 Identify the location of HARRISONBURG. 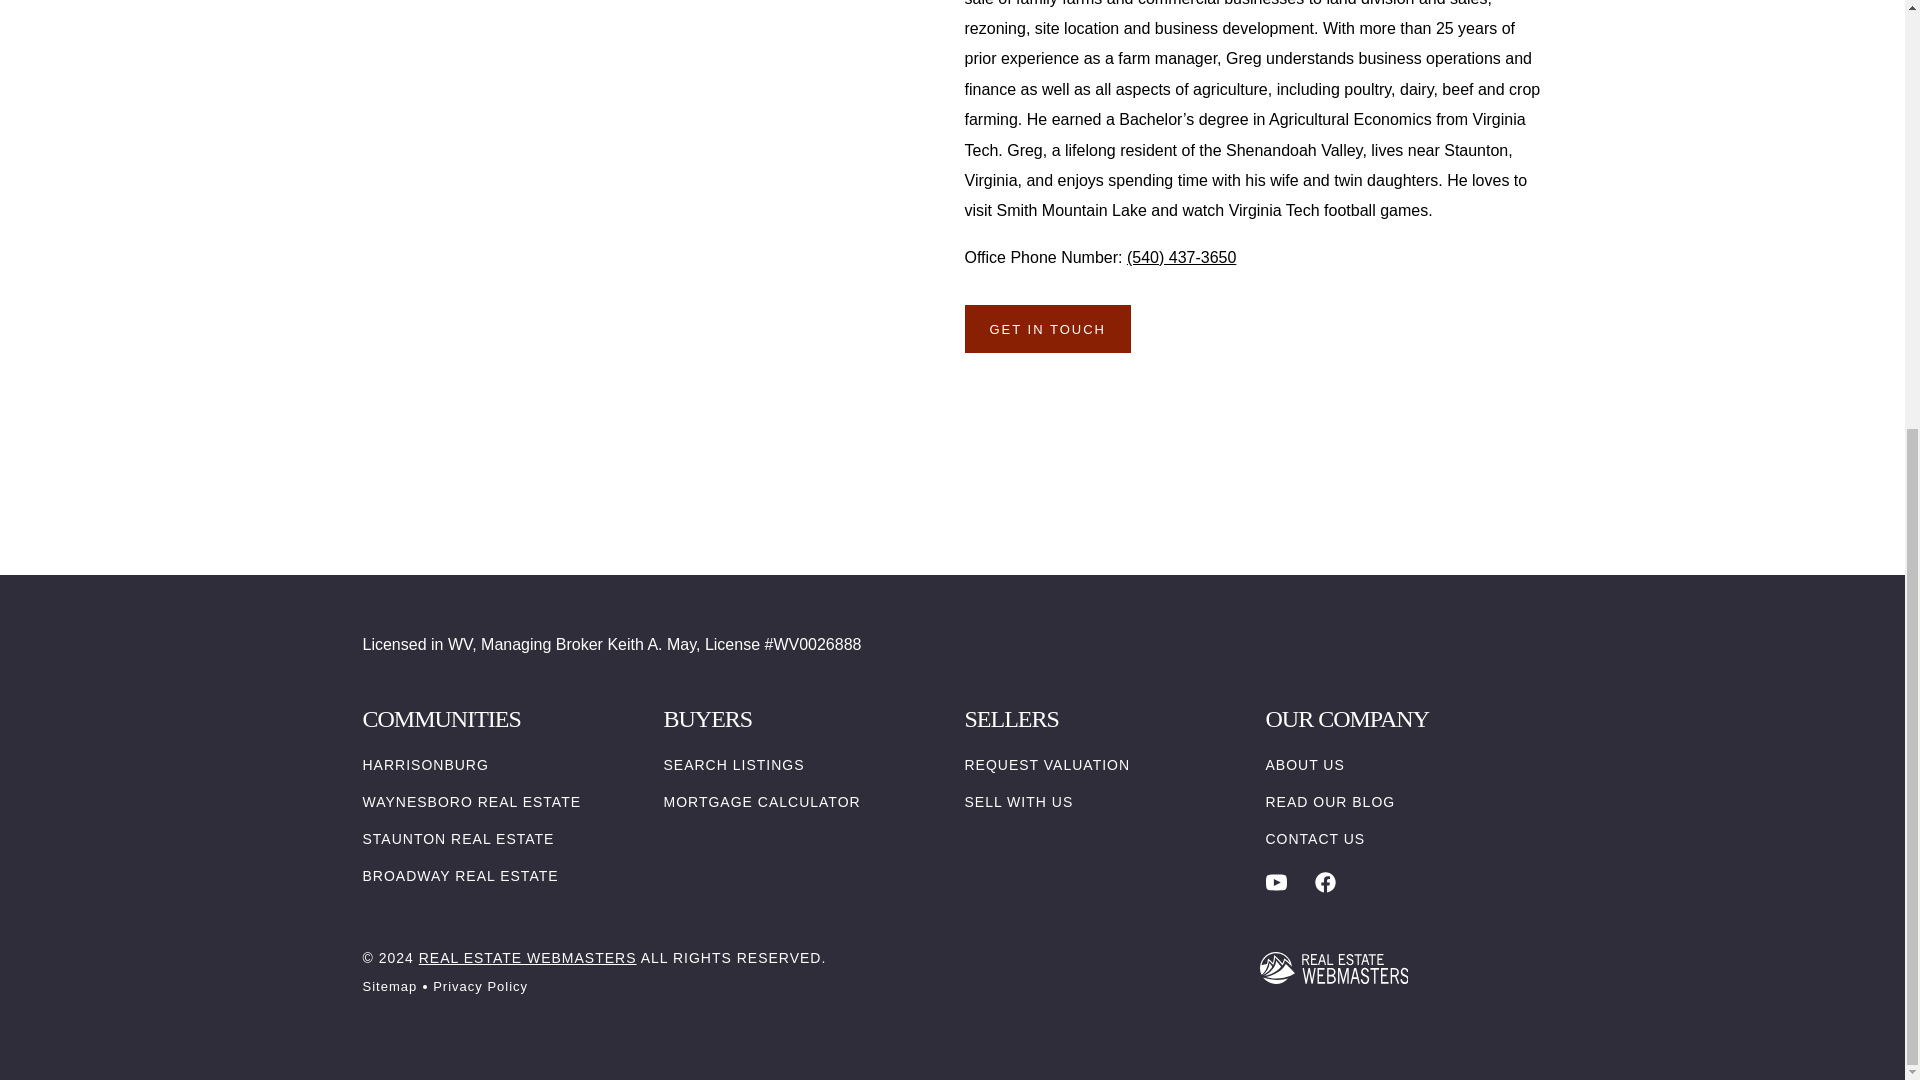
(424, 765).